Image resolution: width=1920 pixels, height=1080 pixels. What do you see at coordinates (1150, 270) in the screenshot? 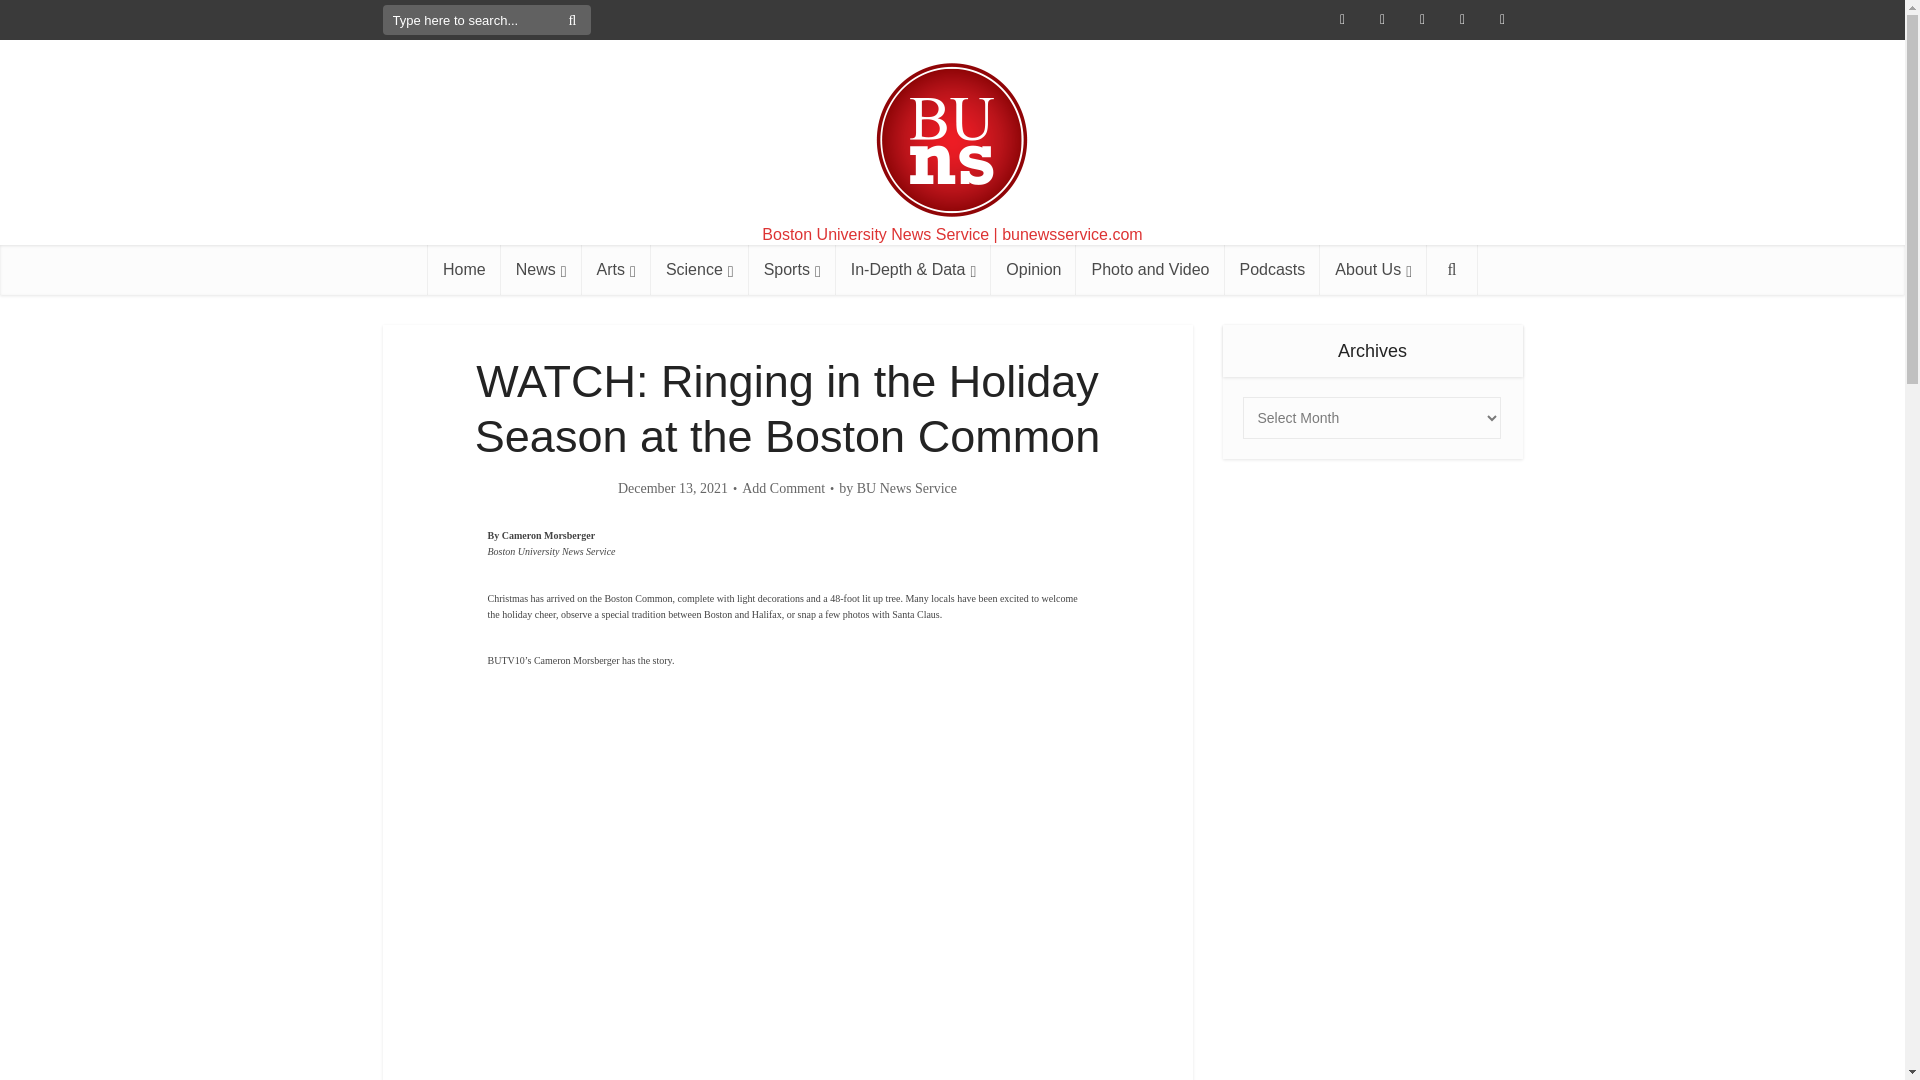
I see `Photo and Video` at bounding box center [1150, 270].